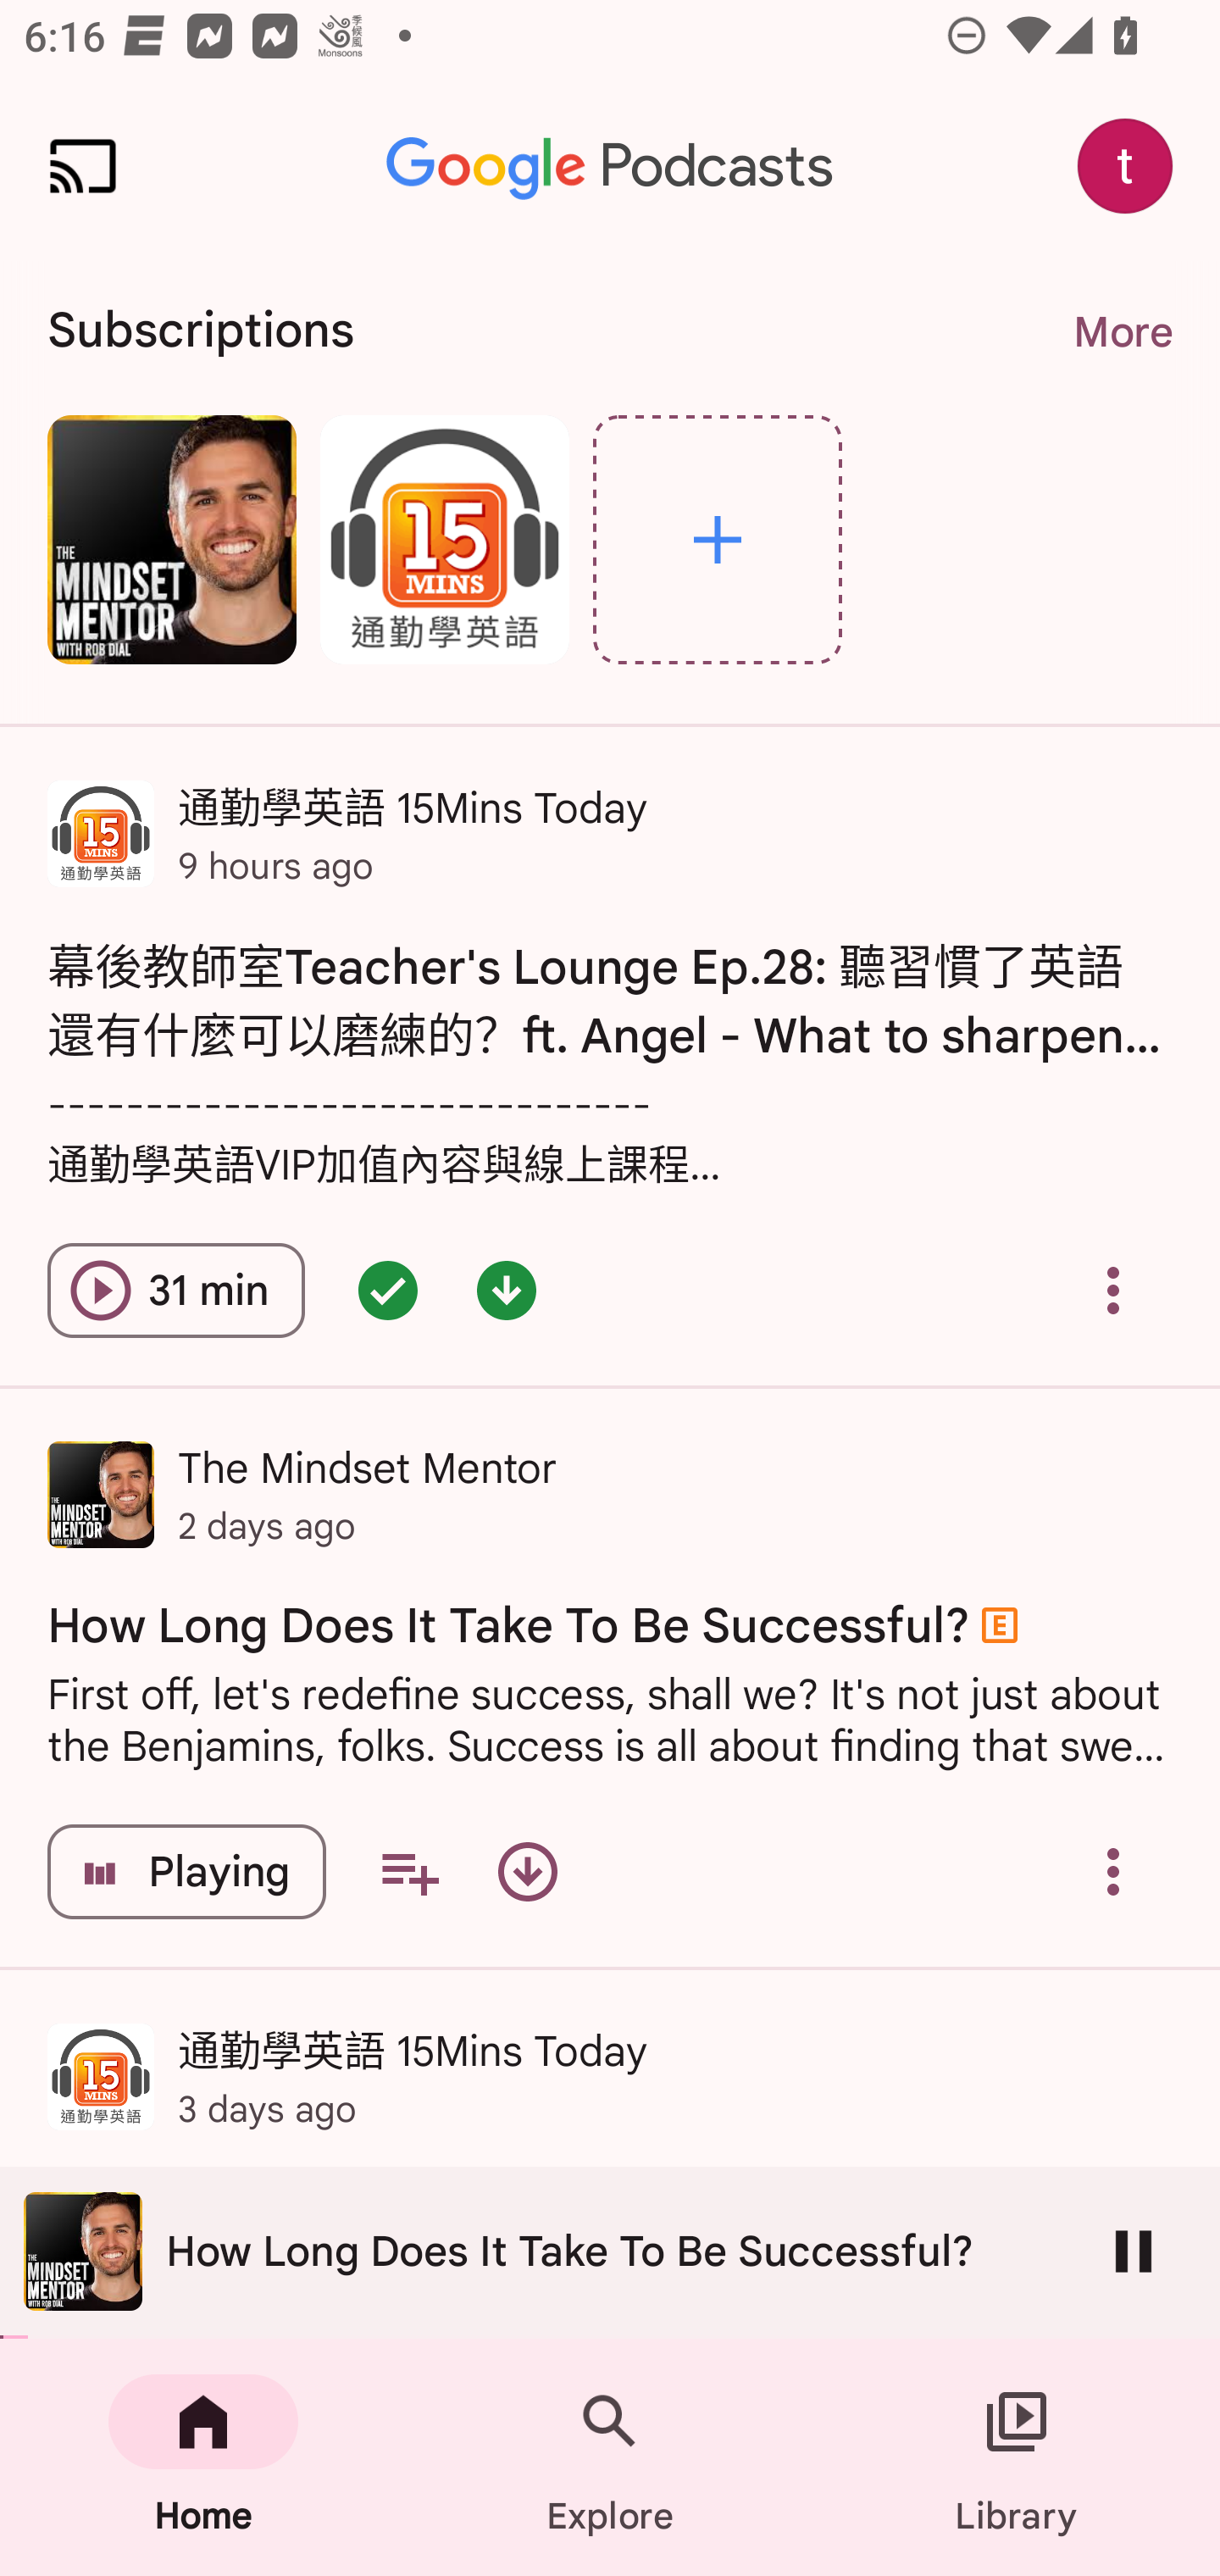 The height and width of the screenshot is (2576, 1220). Describe the element at coordinates (507, 1290) in the screenshot. I see `Episode downloaded - double tap for options` at that location.